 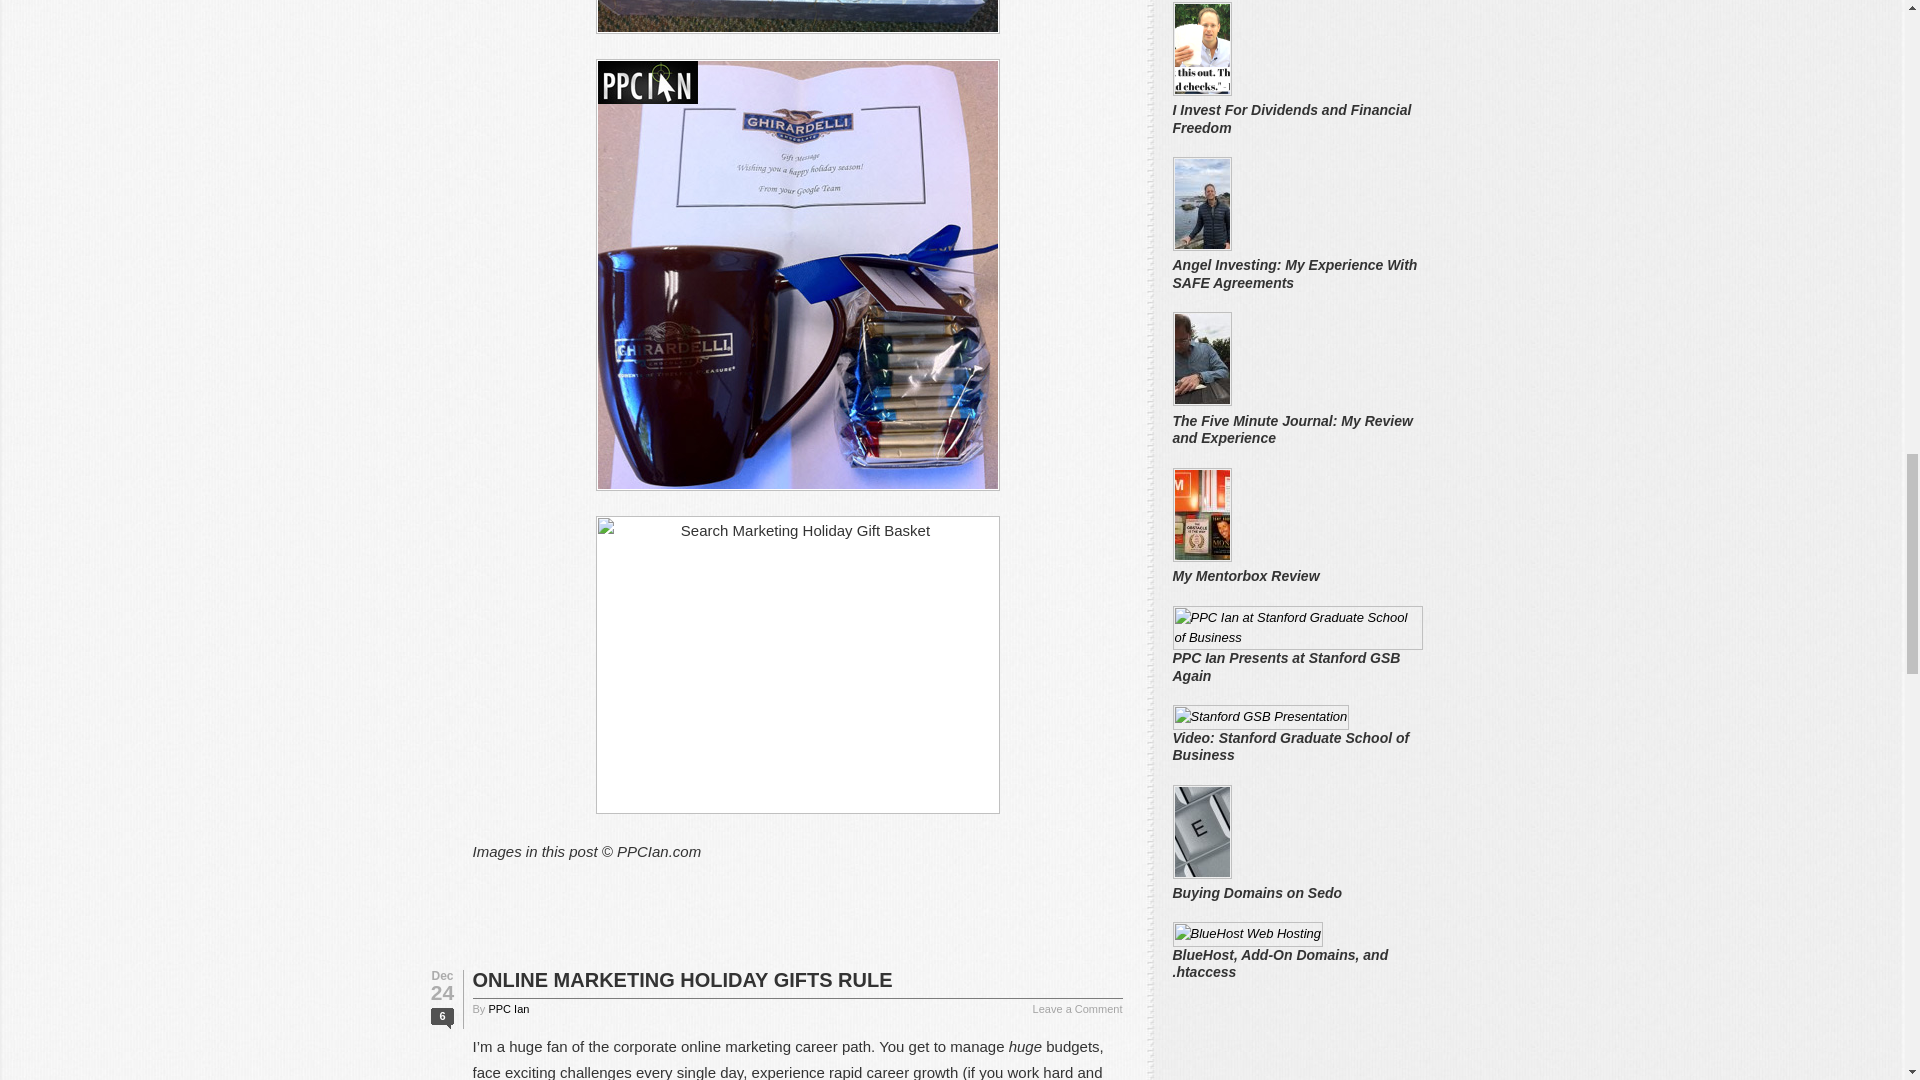 What do you see at coordinates (508, 1009) in the screenshot?
I see `PPC Ian` at bounding box center [508, 1009].